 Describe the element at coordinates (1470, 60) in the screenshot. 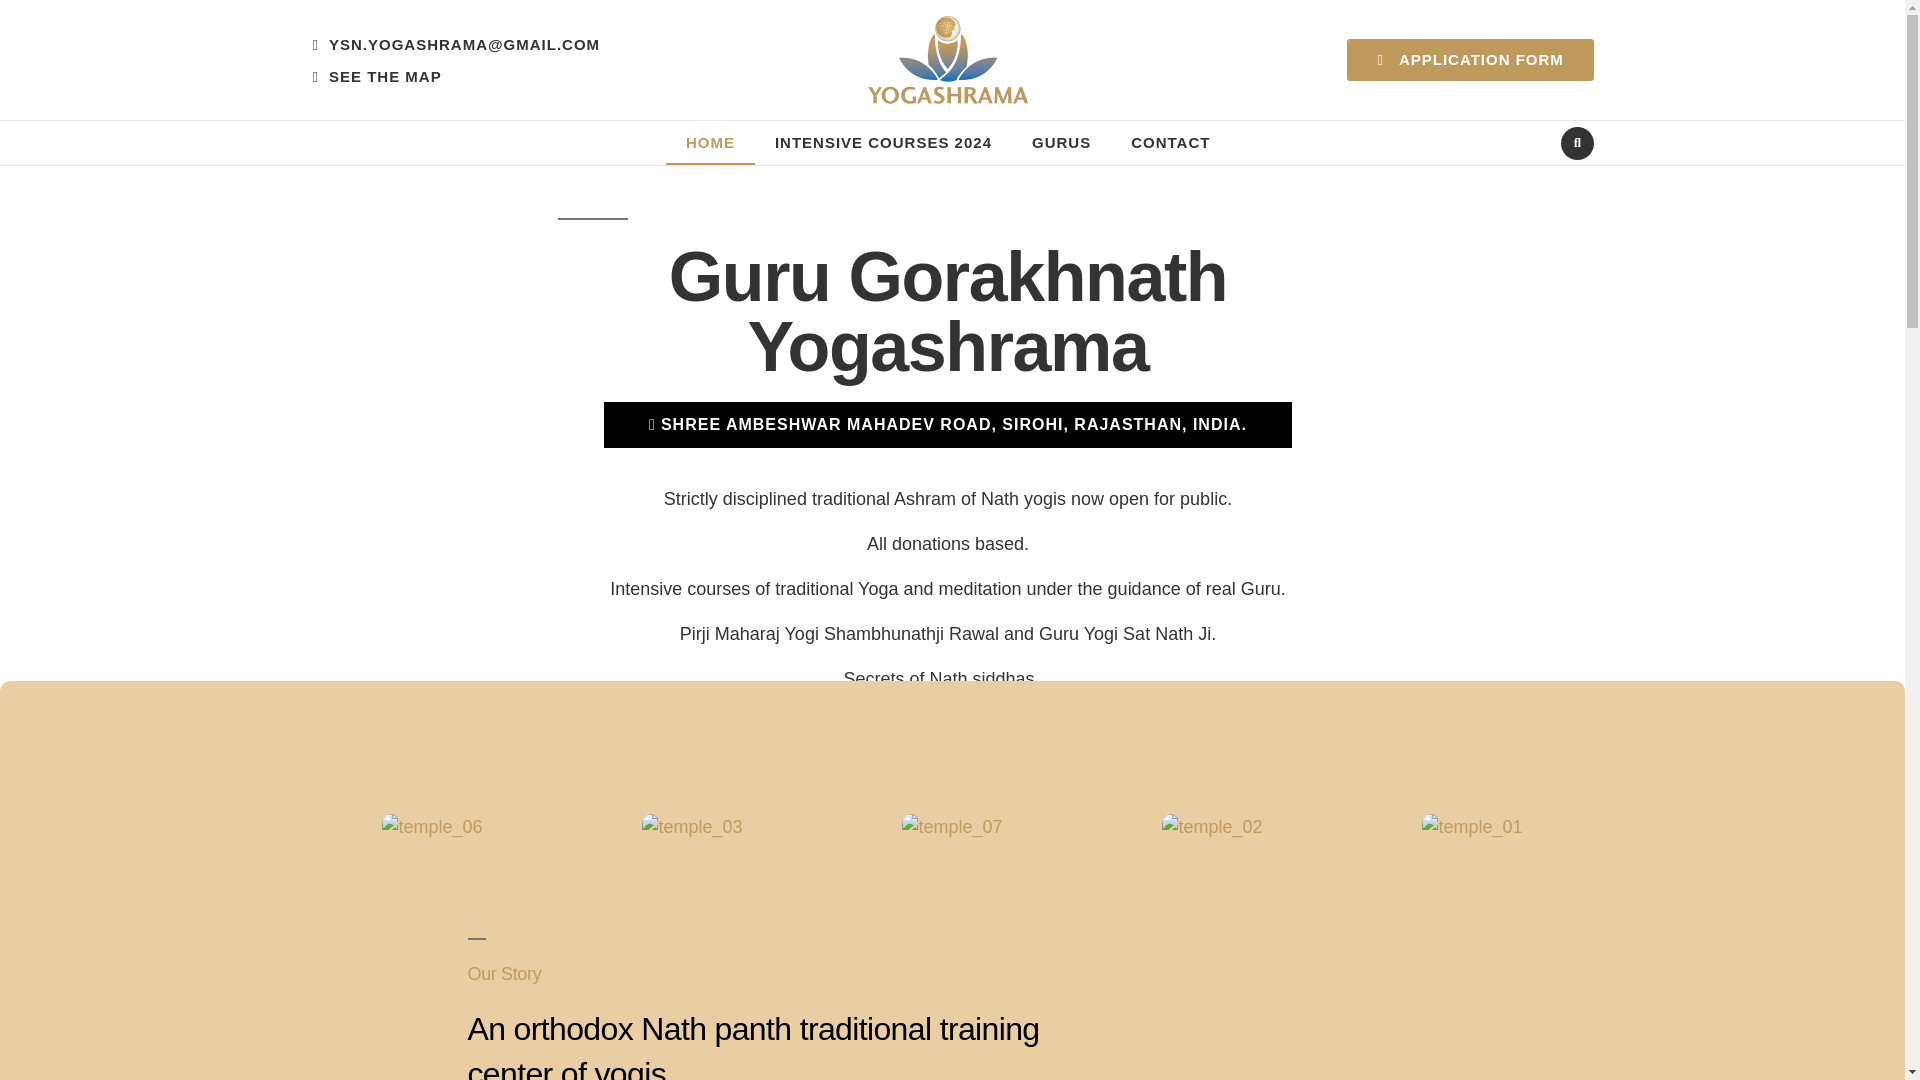

I see `APPLICATION FORM` at that location.